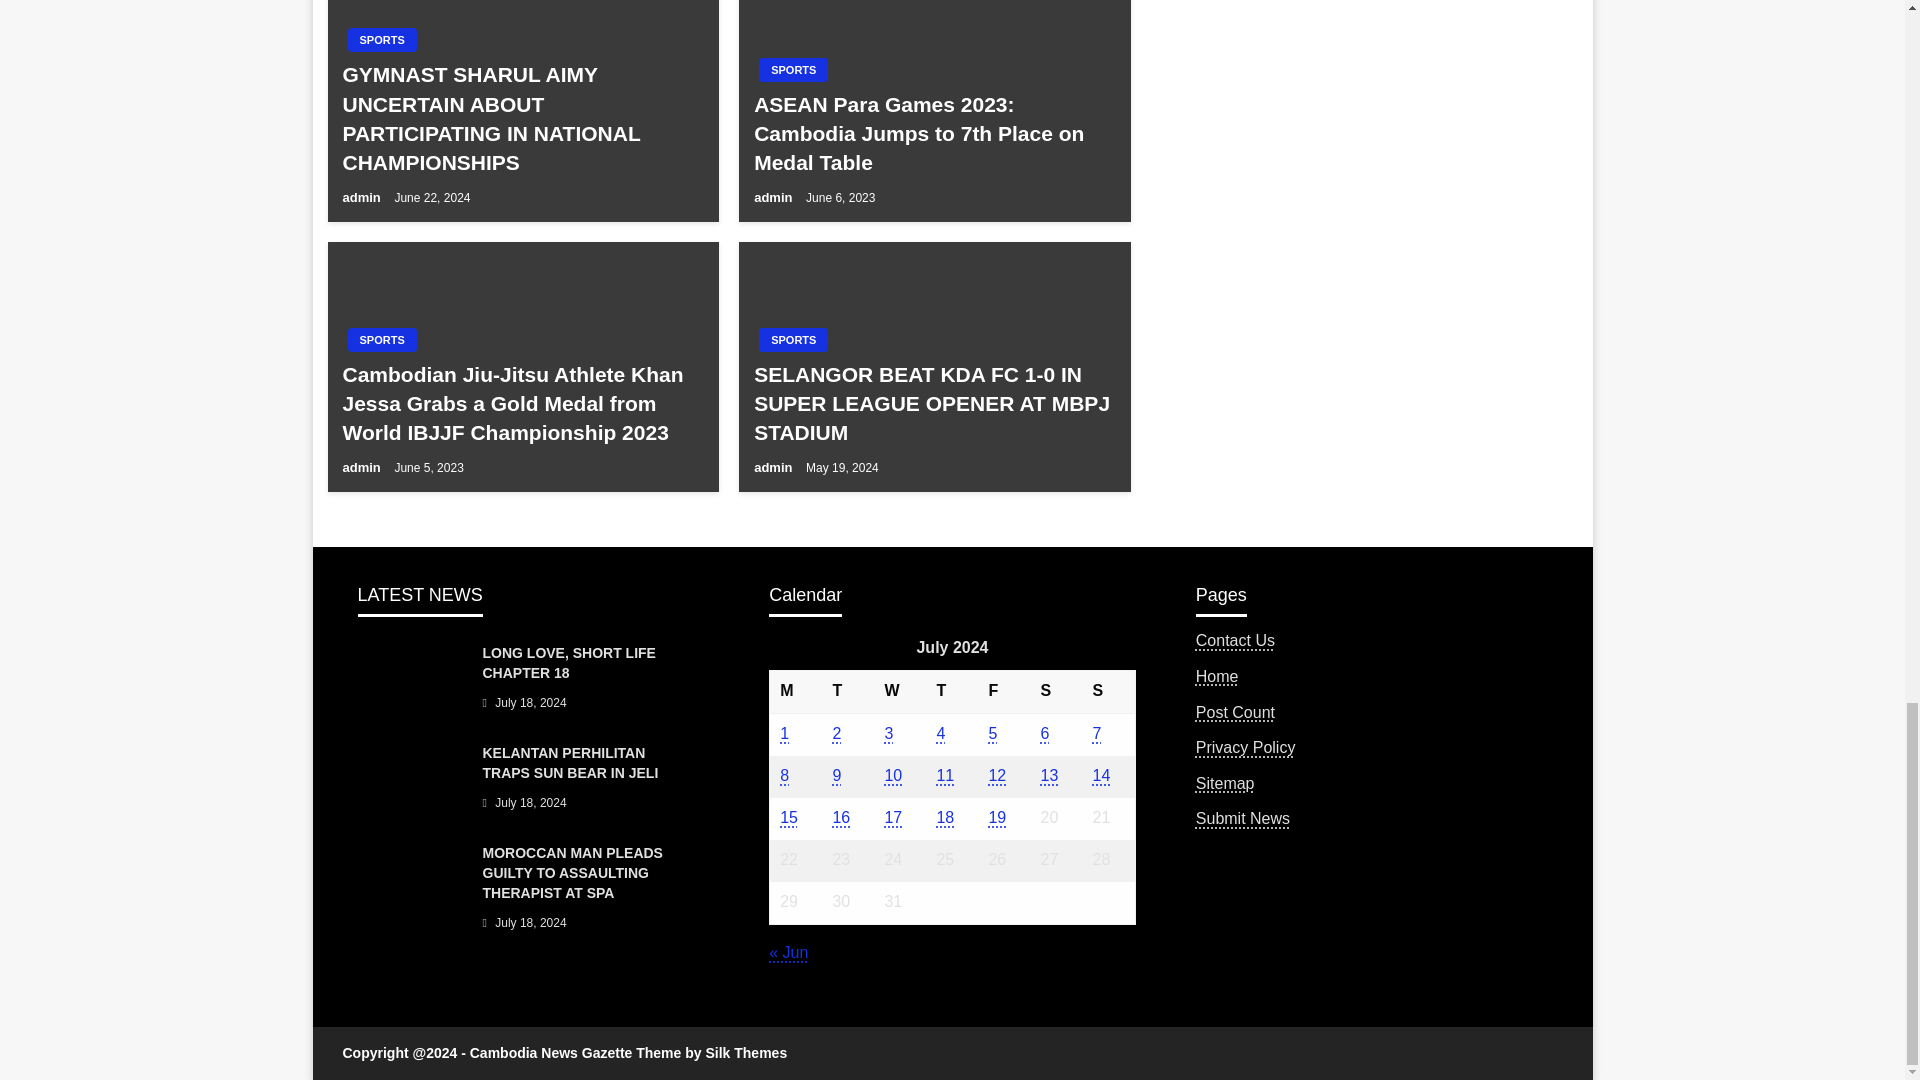  Describe the element at coordinates (775, 198) in the screenshot. I see `admin` at that location.